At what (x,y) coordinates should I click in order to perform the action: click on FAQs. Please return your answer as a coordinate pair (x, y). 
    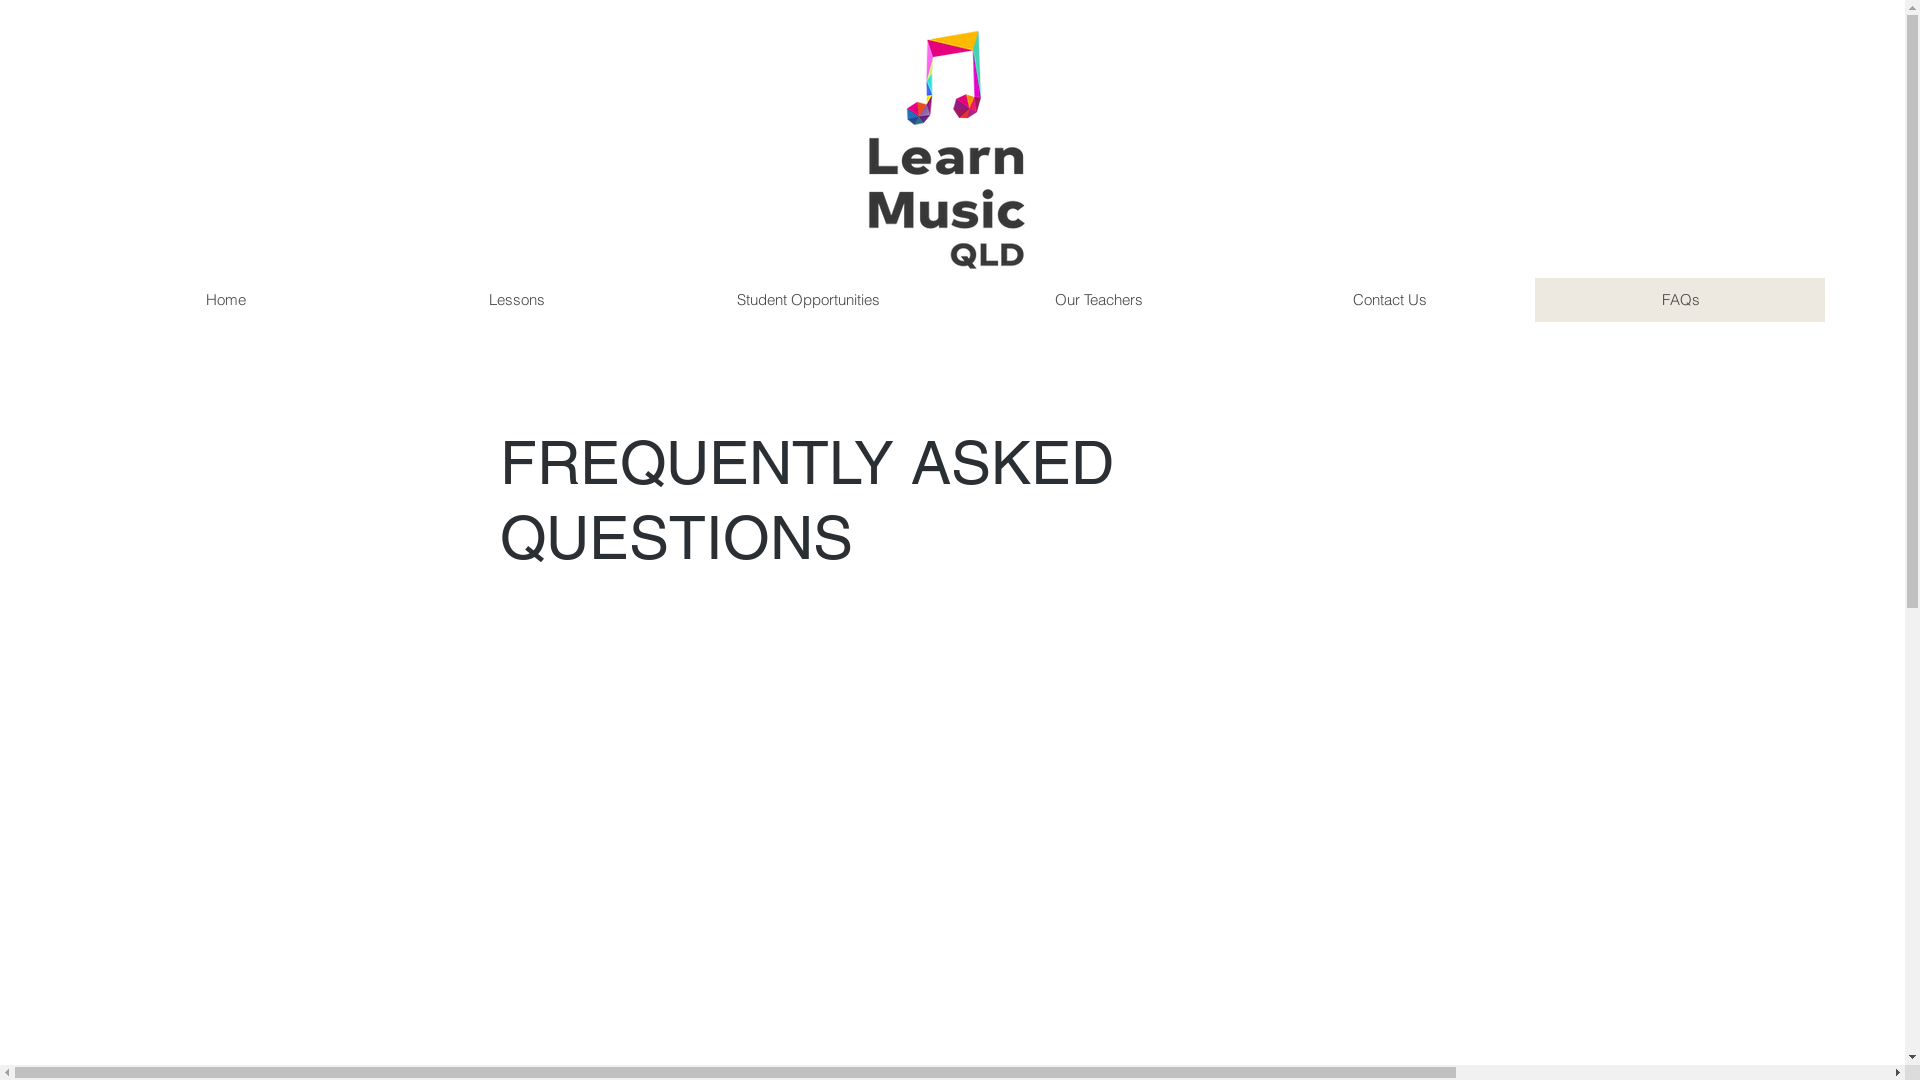
    Looking at the image, I should click on (1680, 300).